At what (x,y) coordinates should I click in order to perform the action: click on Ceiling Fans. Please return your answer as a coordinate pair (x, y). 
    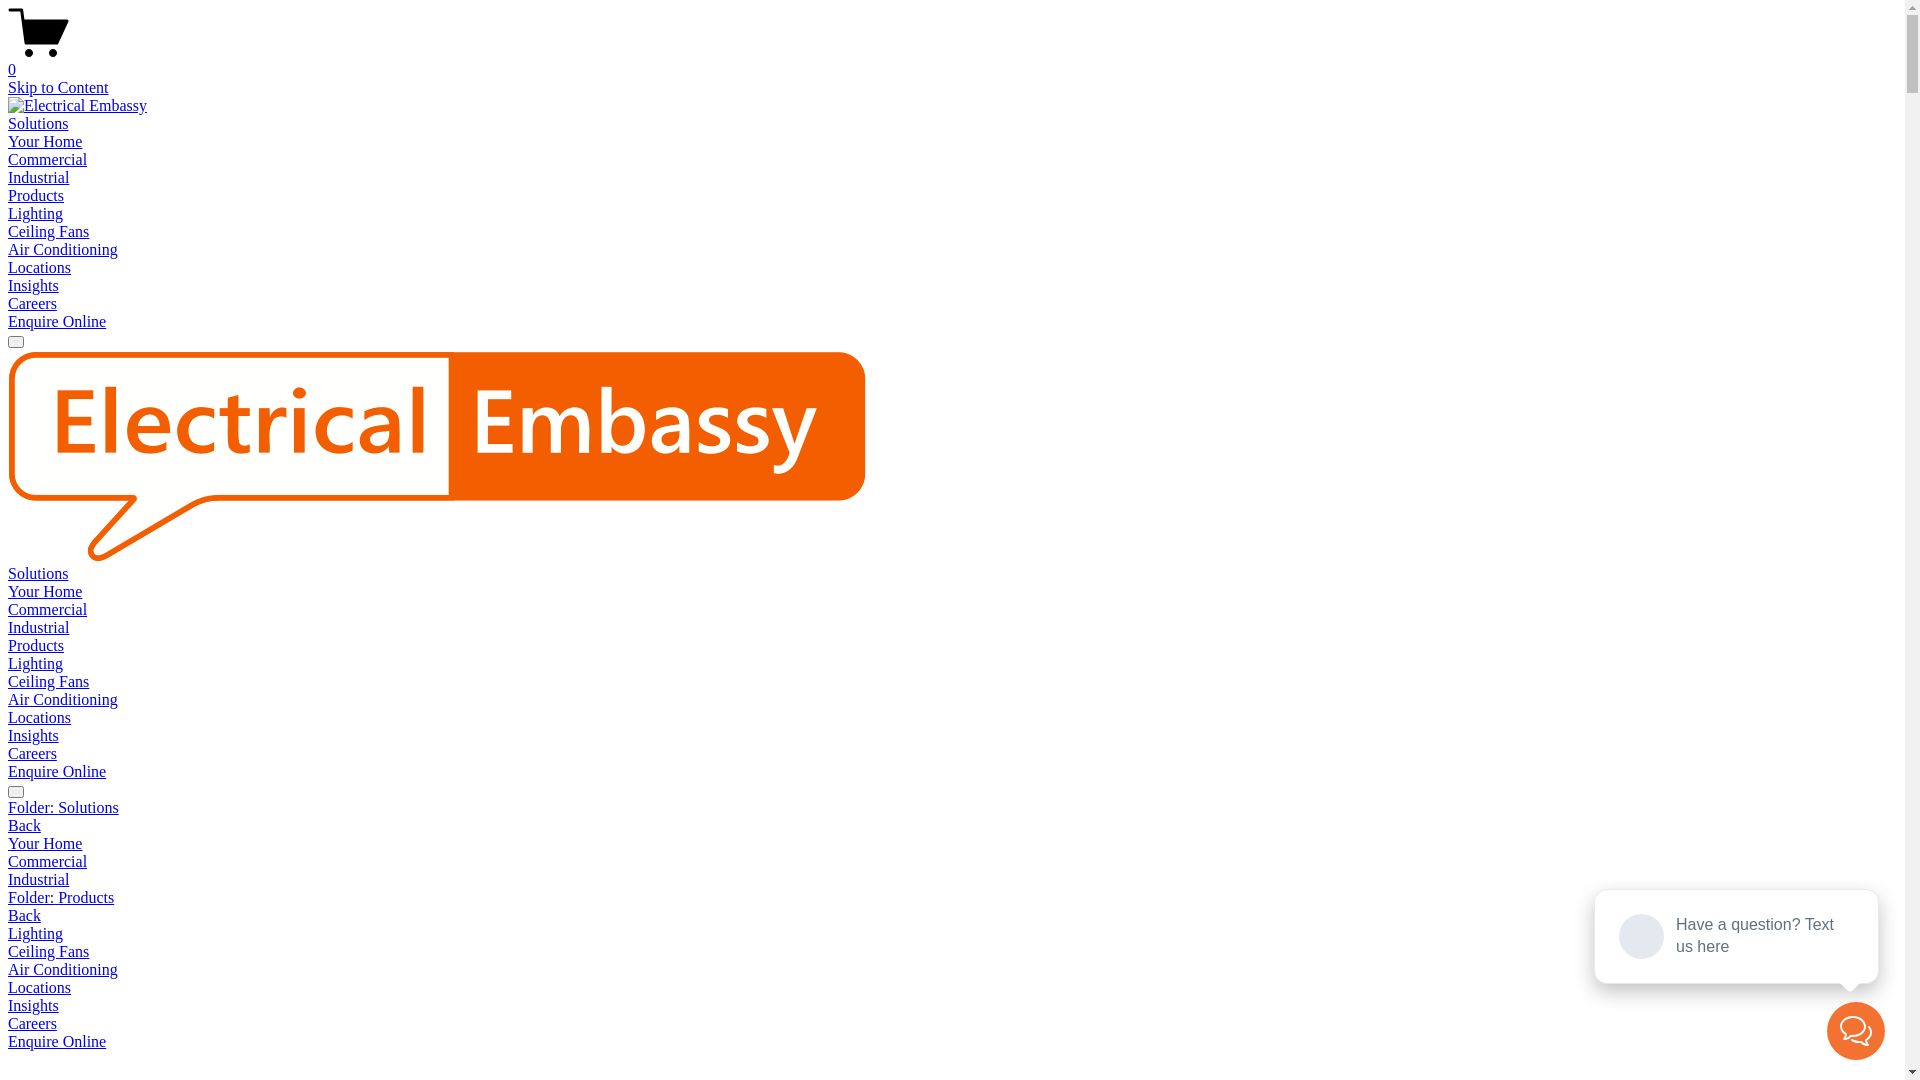
    Looking at the image, I should click on (48, 682).